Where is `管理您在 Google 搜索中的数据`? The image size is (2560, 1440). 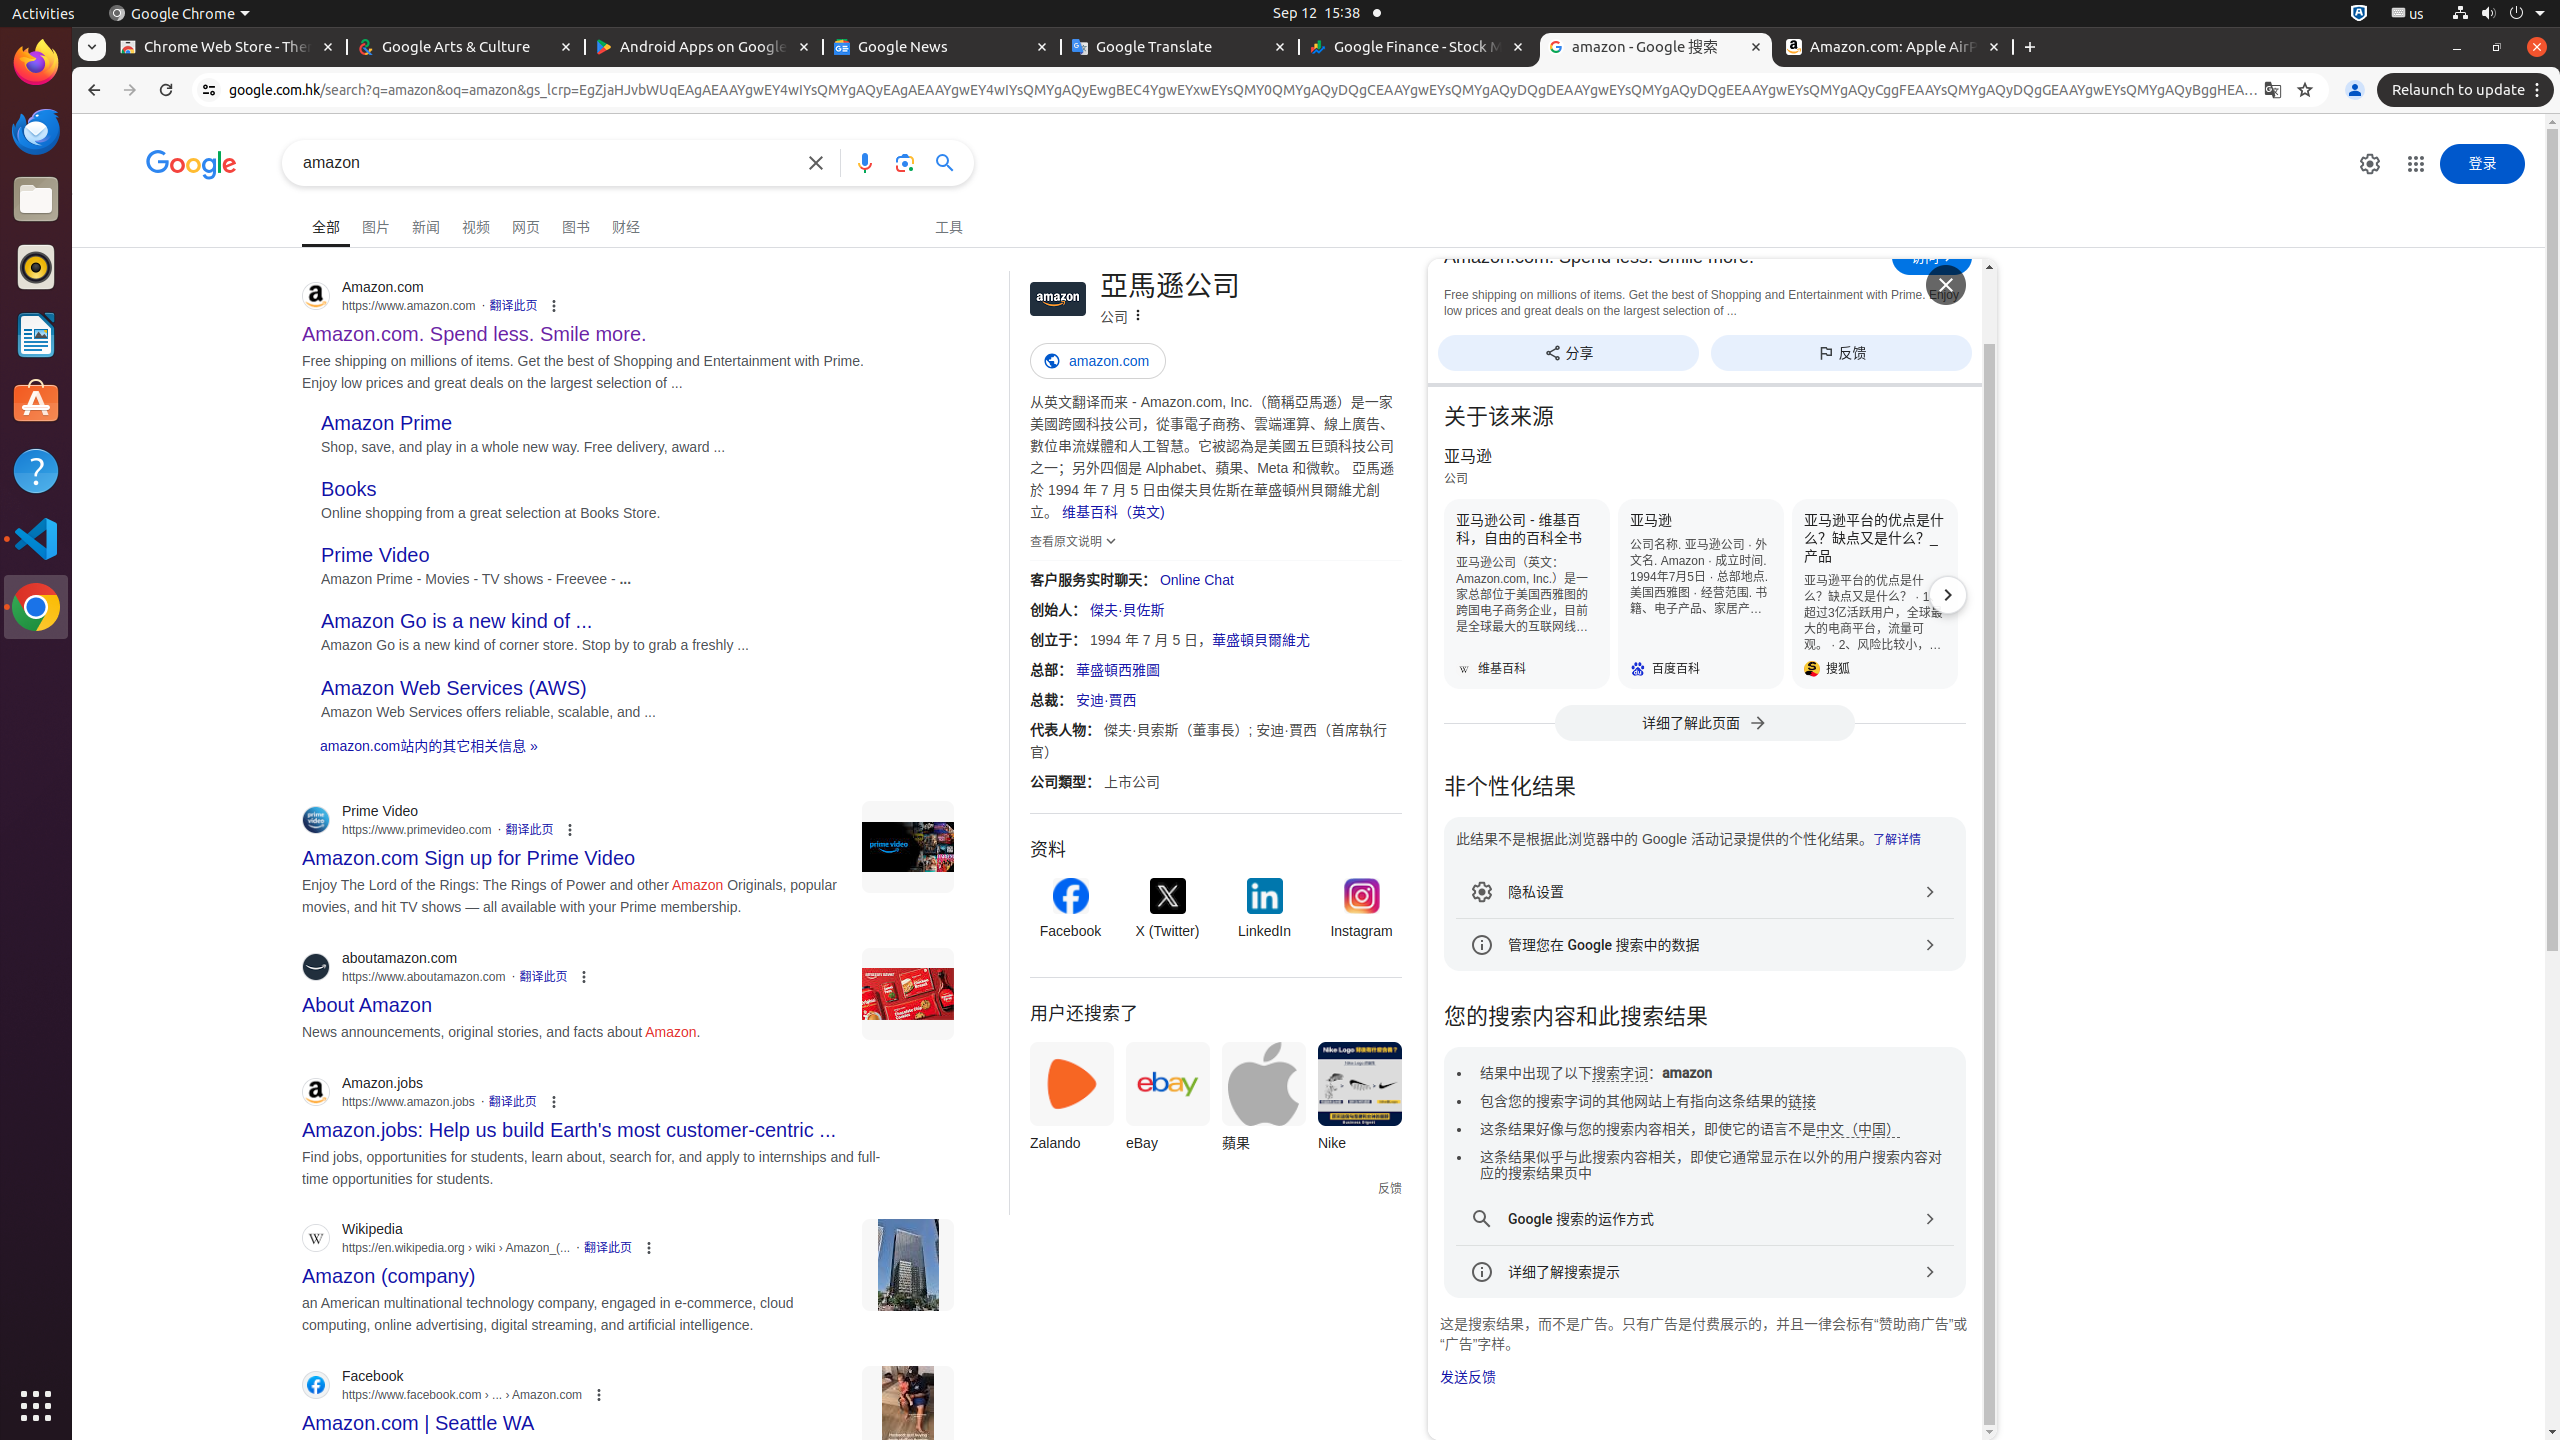
管理您在 Google 搜索中的数据 is located at coordinates (1705, 944).